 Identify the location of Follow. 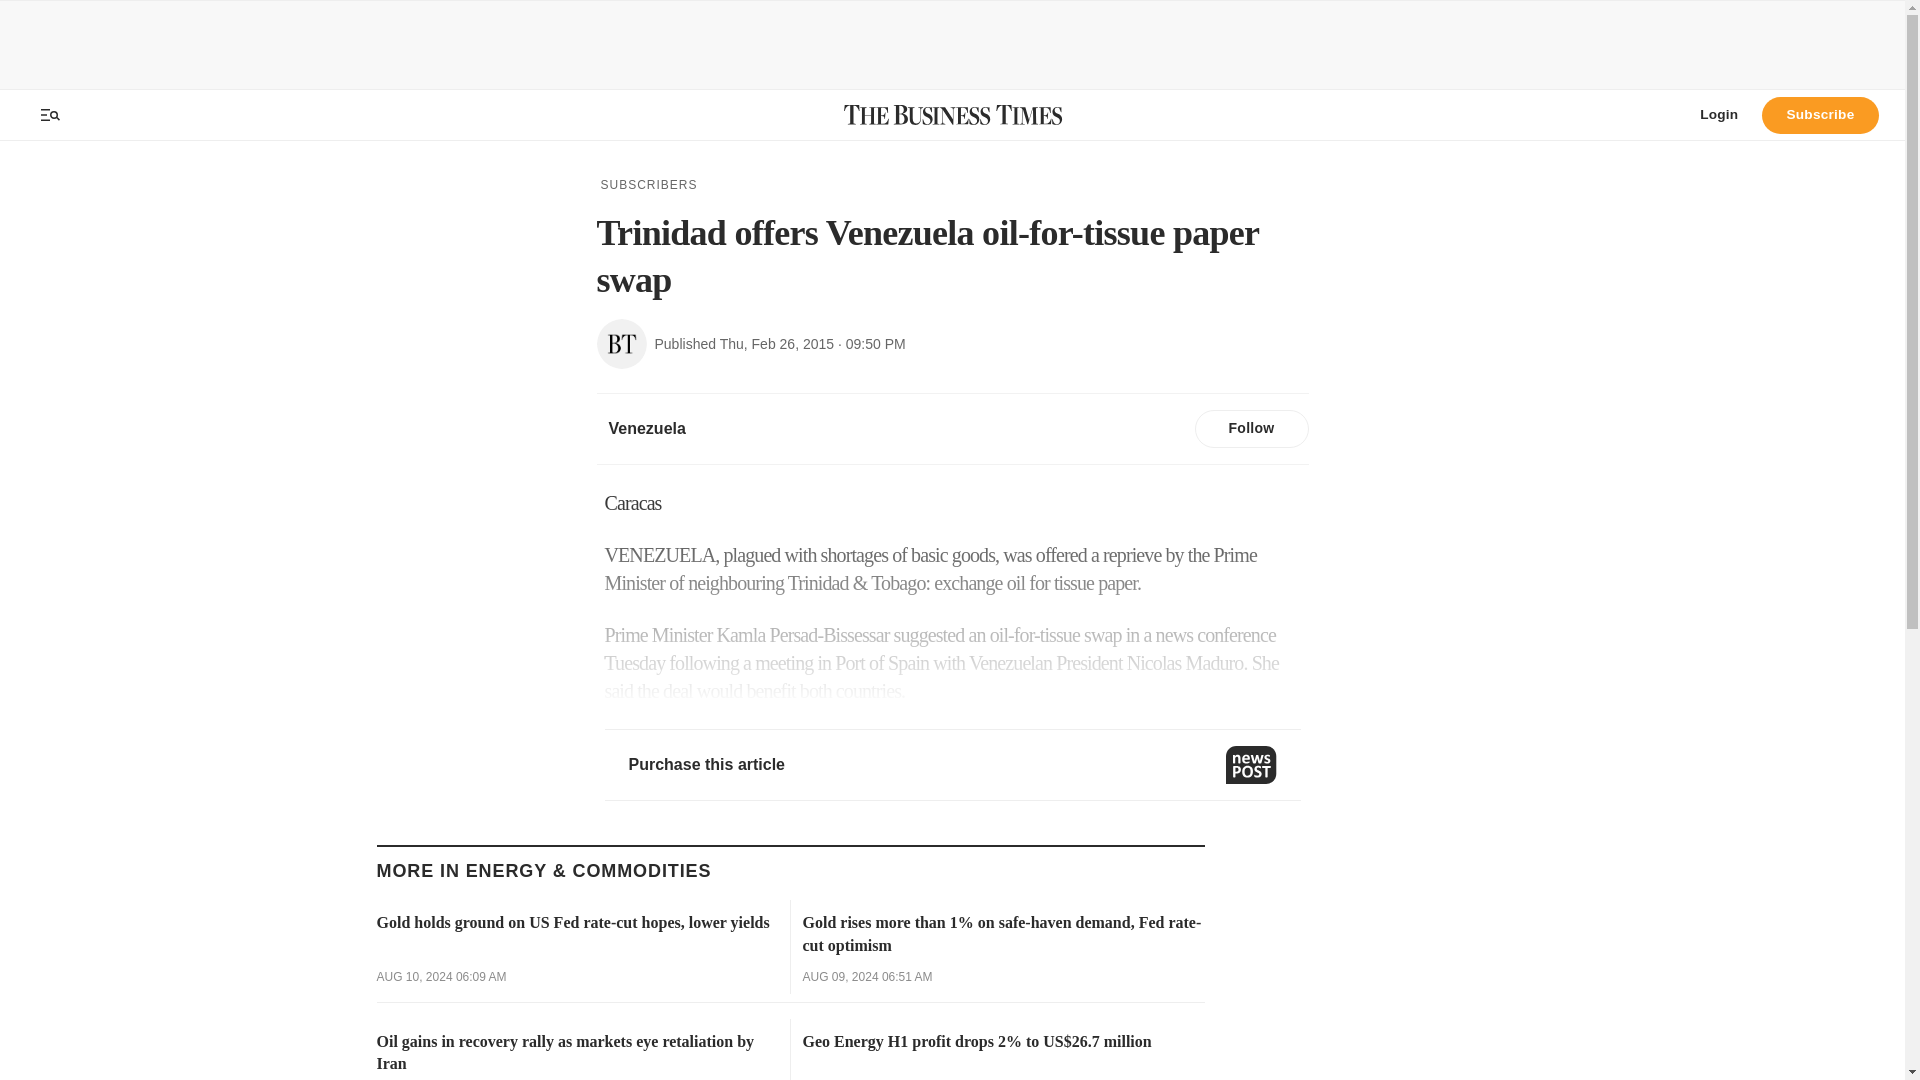
(1250, 429).